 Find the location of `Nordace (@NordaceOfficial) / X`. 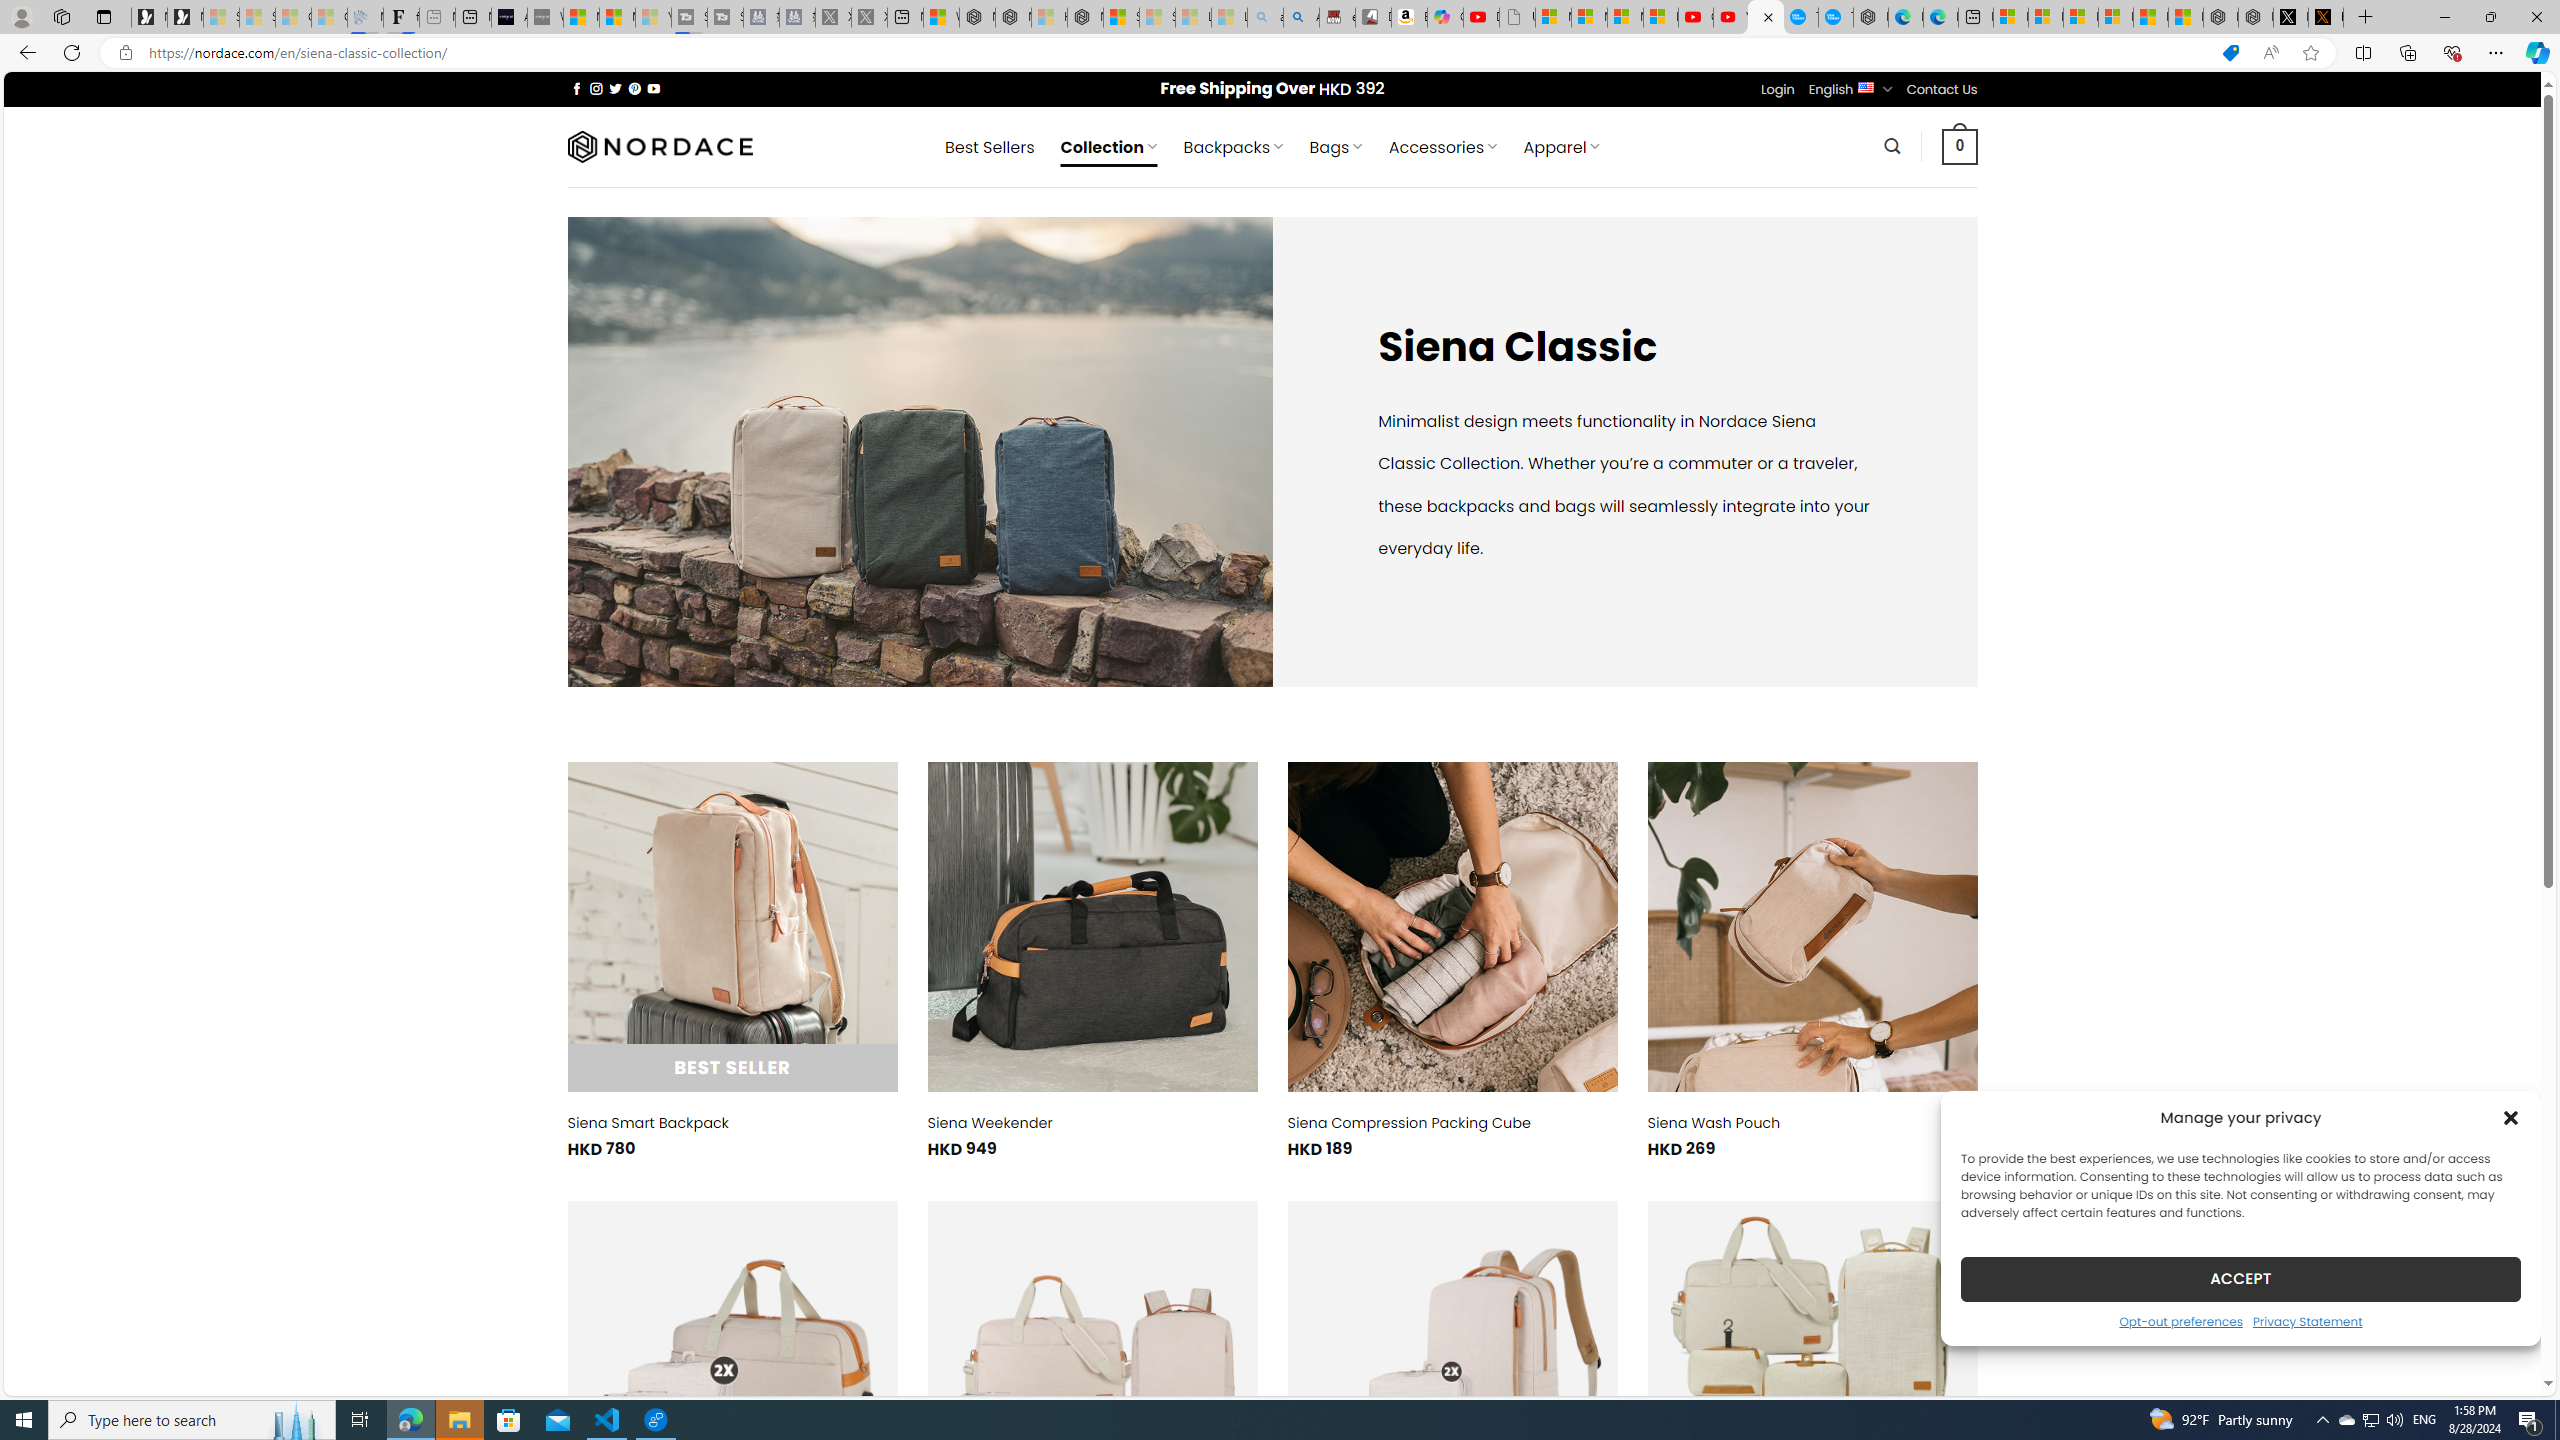

Nordace (@NordaceOfficial) / X is located at coordinates (2290, 17).